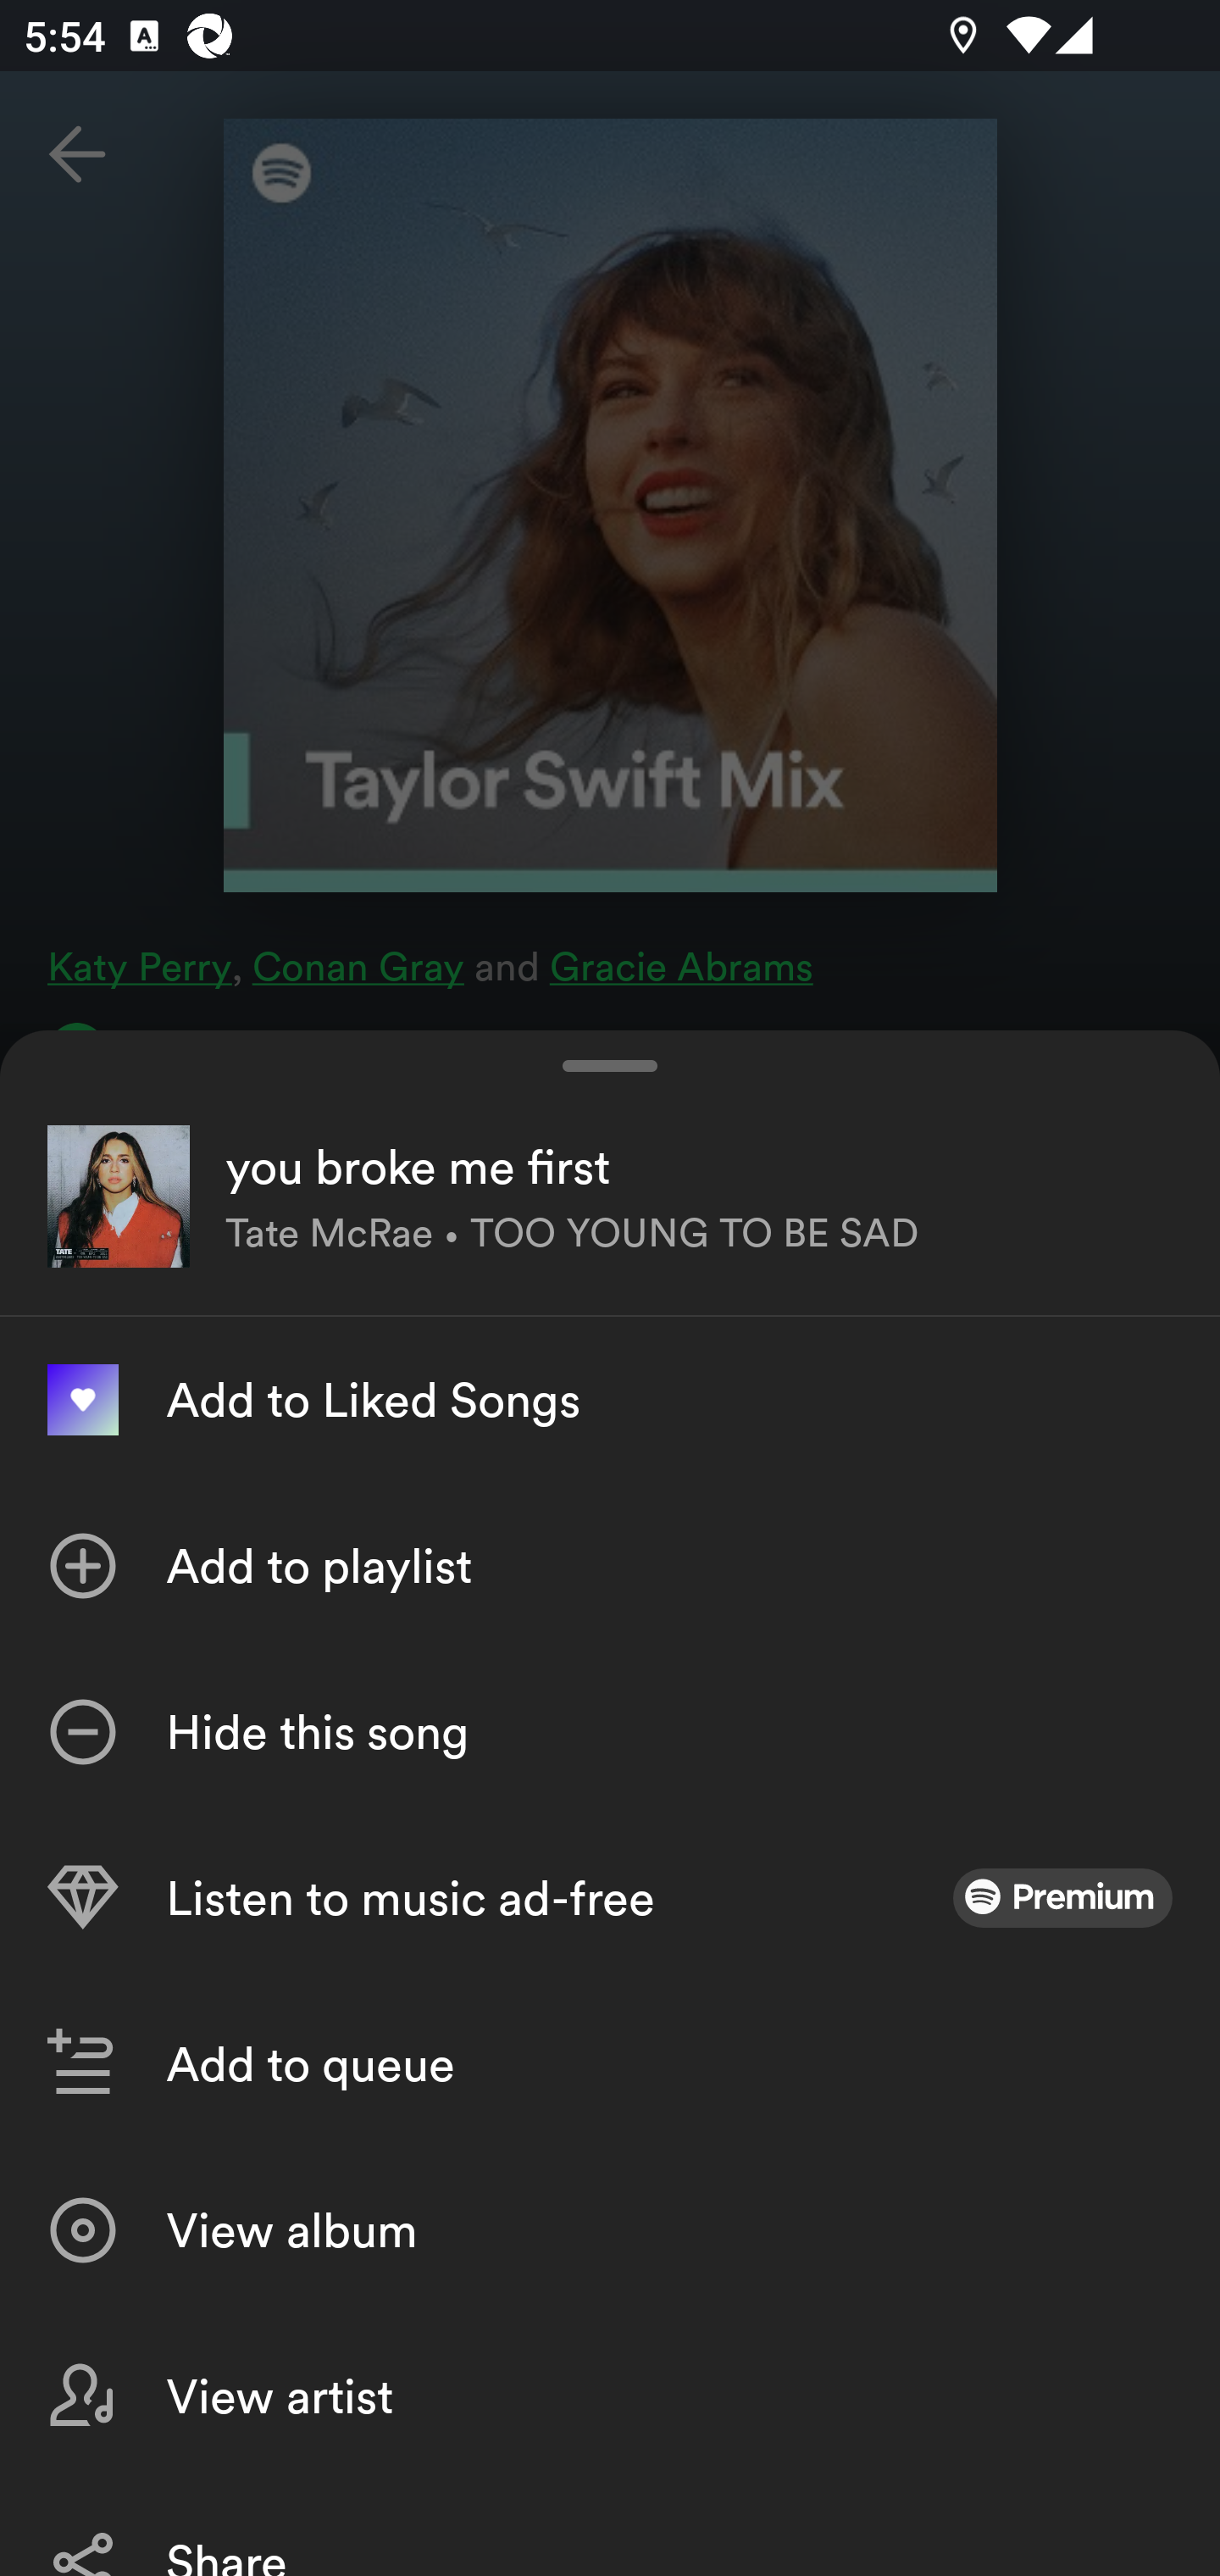 The height and width of the screenshot is (2576, 1220). What do you see at coordinates (610, 1732) in the screenshot?
I see `Hide this song` at bounding box center [610, 1732].